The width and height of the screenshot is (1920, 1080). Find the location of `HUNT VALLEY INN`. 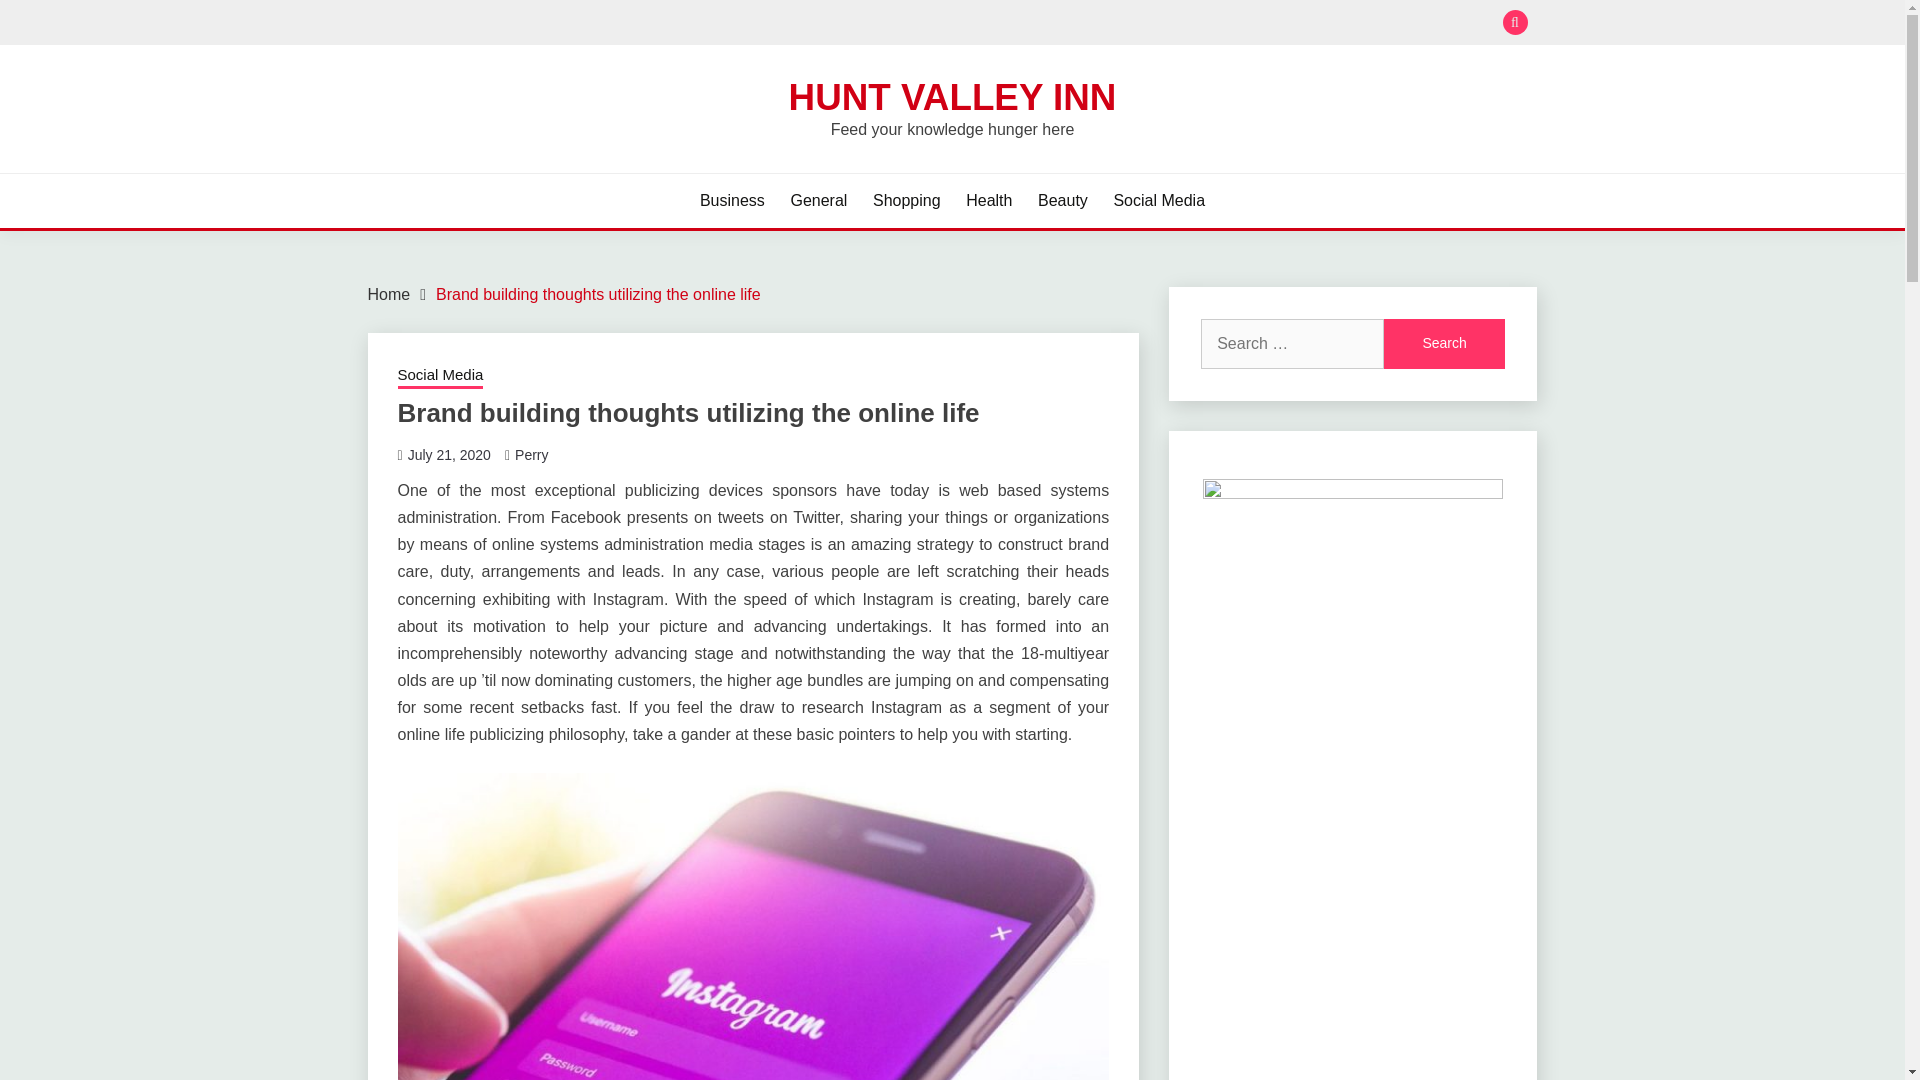

HUNT VALLEY INN is located at coordinates (953, 96).